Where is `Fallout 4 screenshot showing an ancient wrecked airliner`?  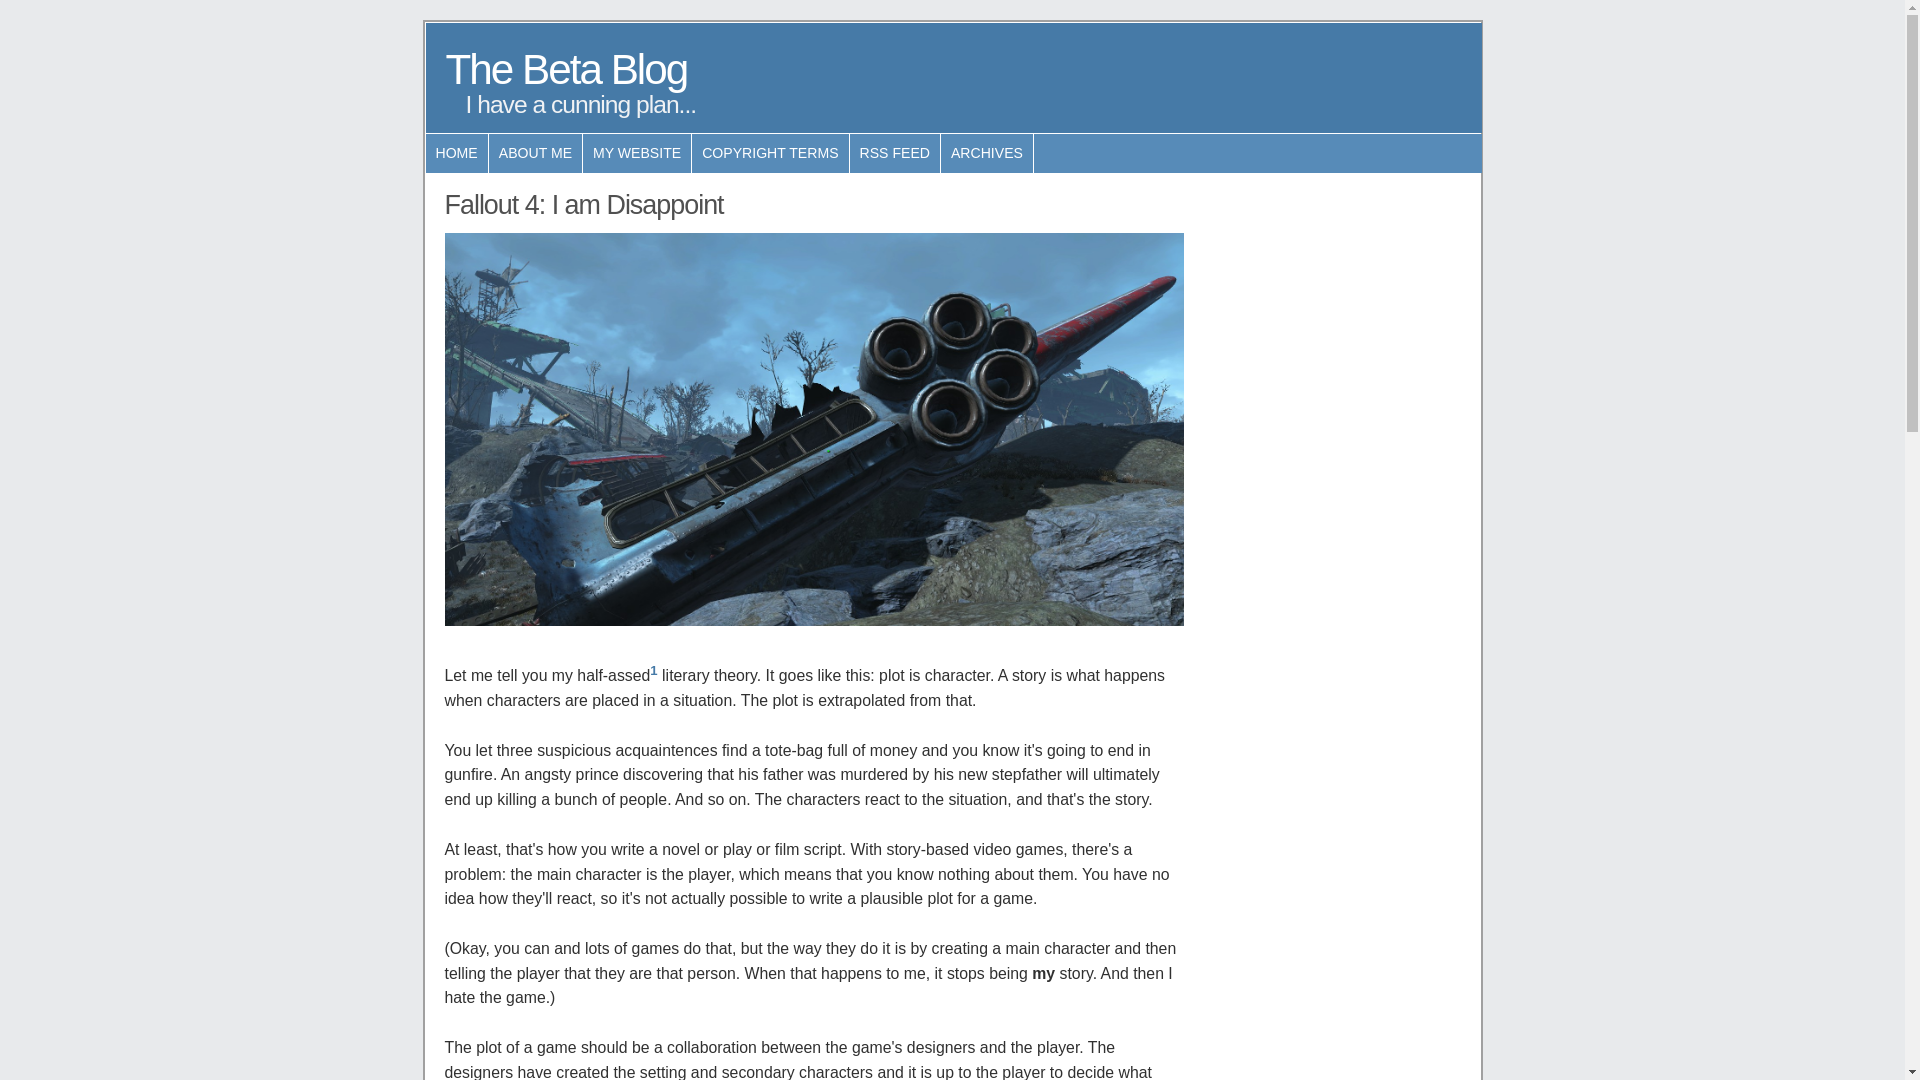 Fallout 4 screenshot showing an ancient wrecked airliner is located at coordinates (814, 430).